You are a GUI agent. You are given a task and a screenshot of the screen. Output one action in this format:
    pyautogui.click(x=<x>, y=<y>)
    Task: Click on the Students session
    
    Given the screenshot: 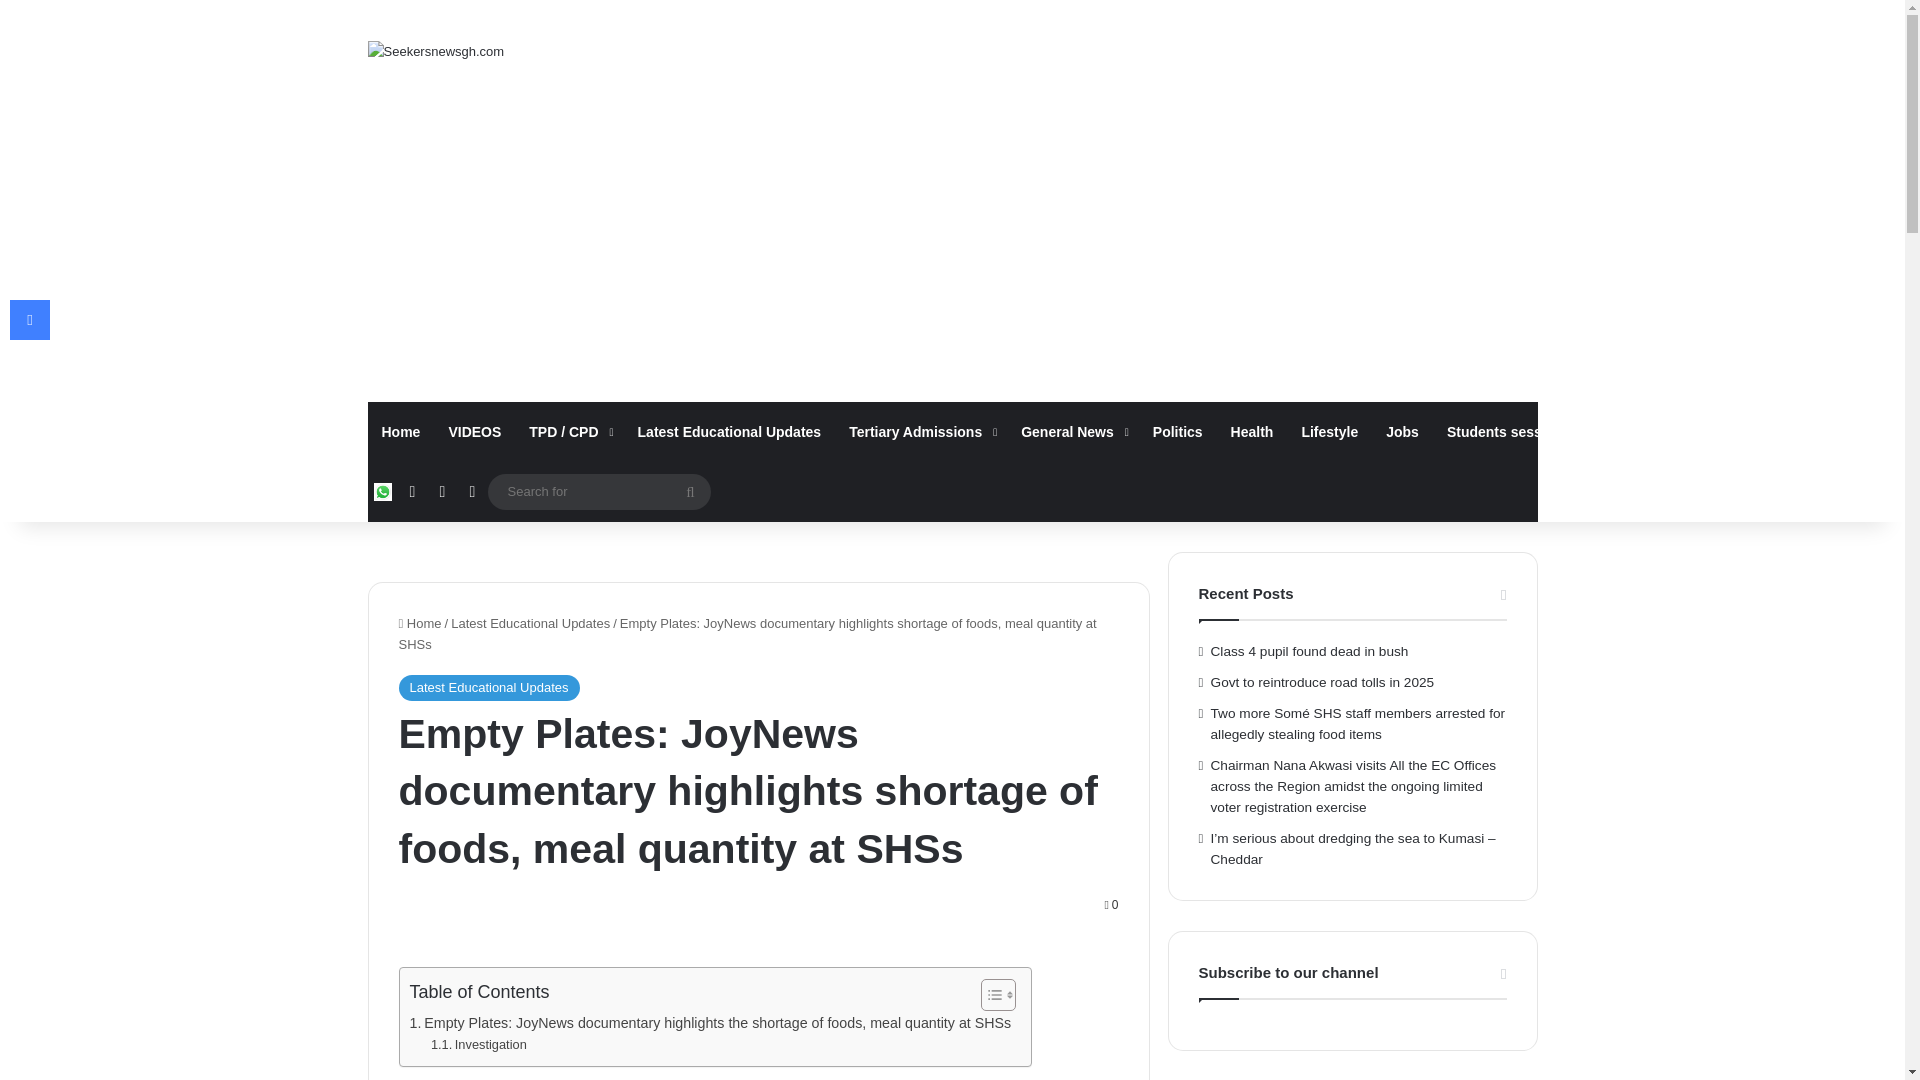 What is the action you would take?
    pyautogui.click(x=1510, y=432)
    